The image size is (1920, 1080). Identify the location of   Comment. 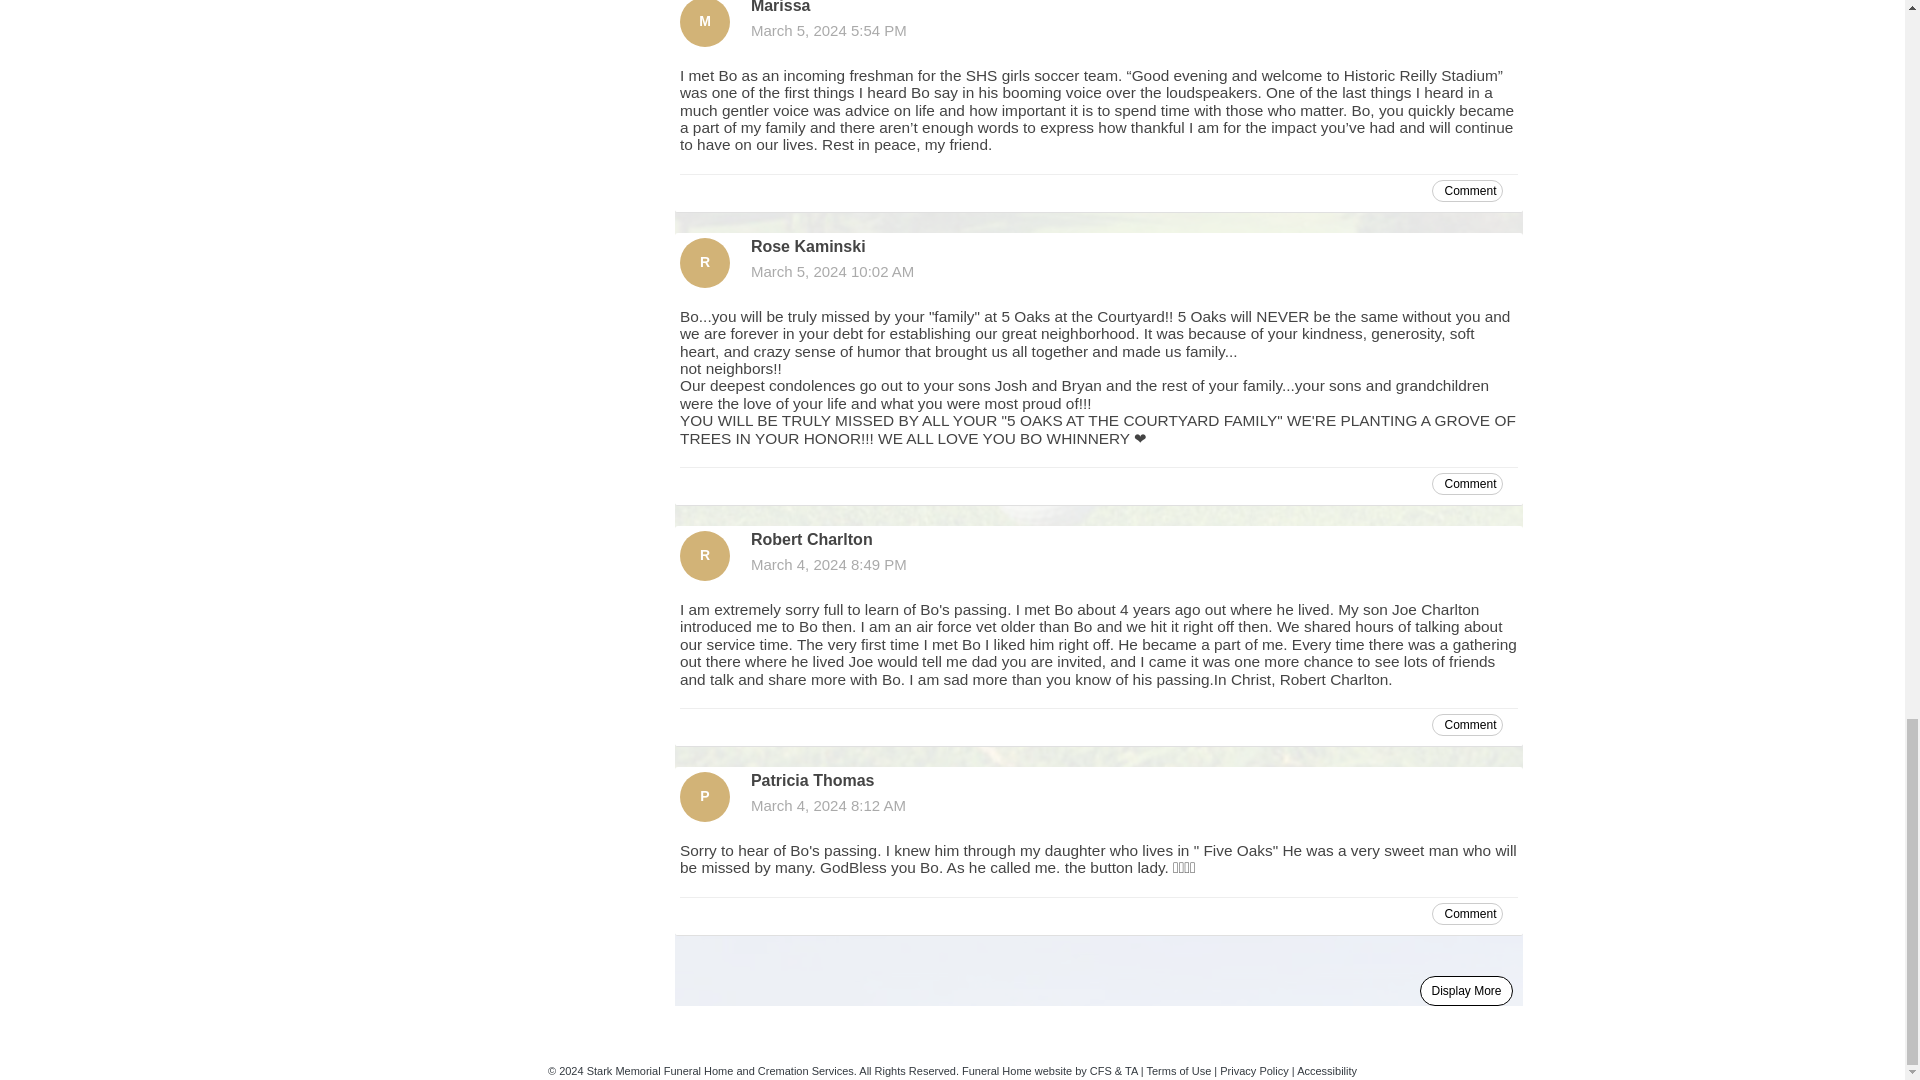
(1468, 913).